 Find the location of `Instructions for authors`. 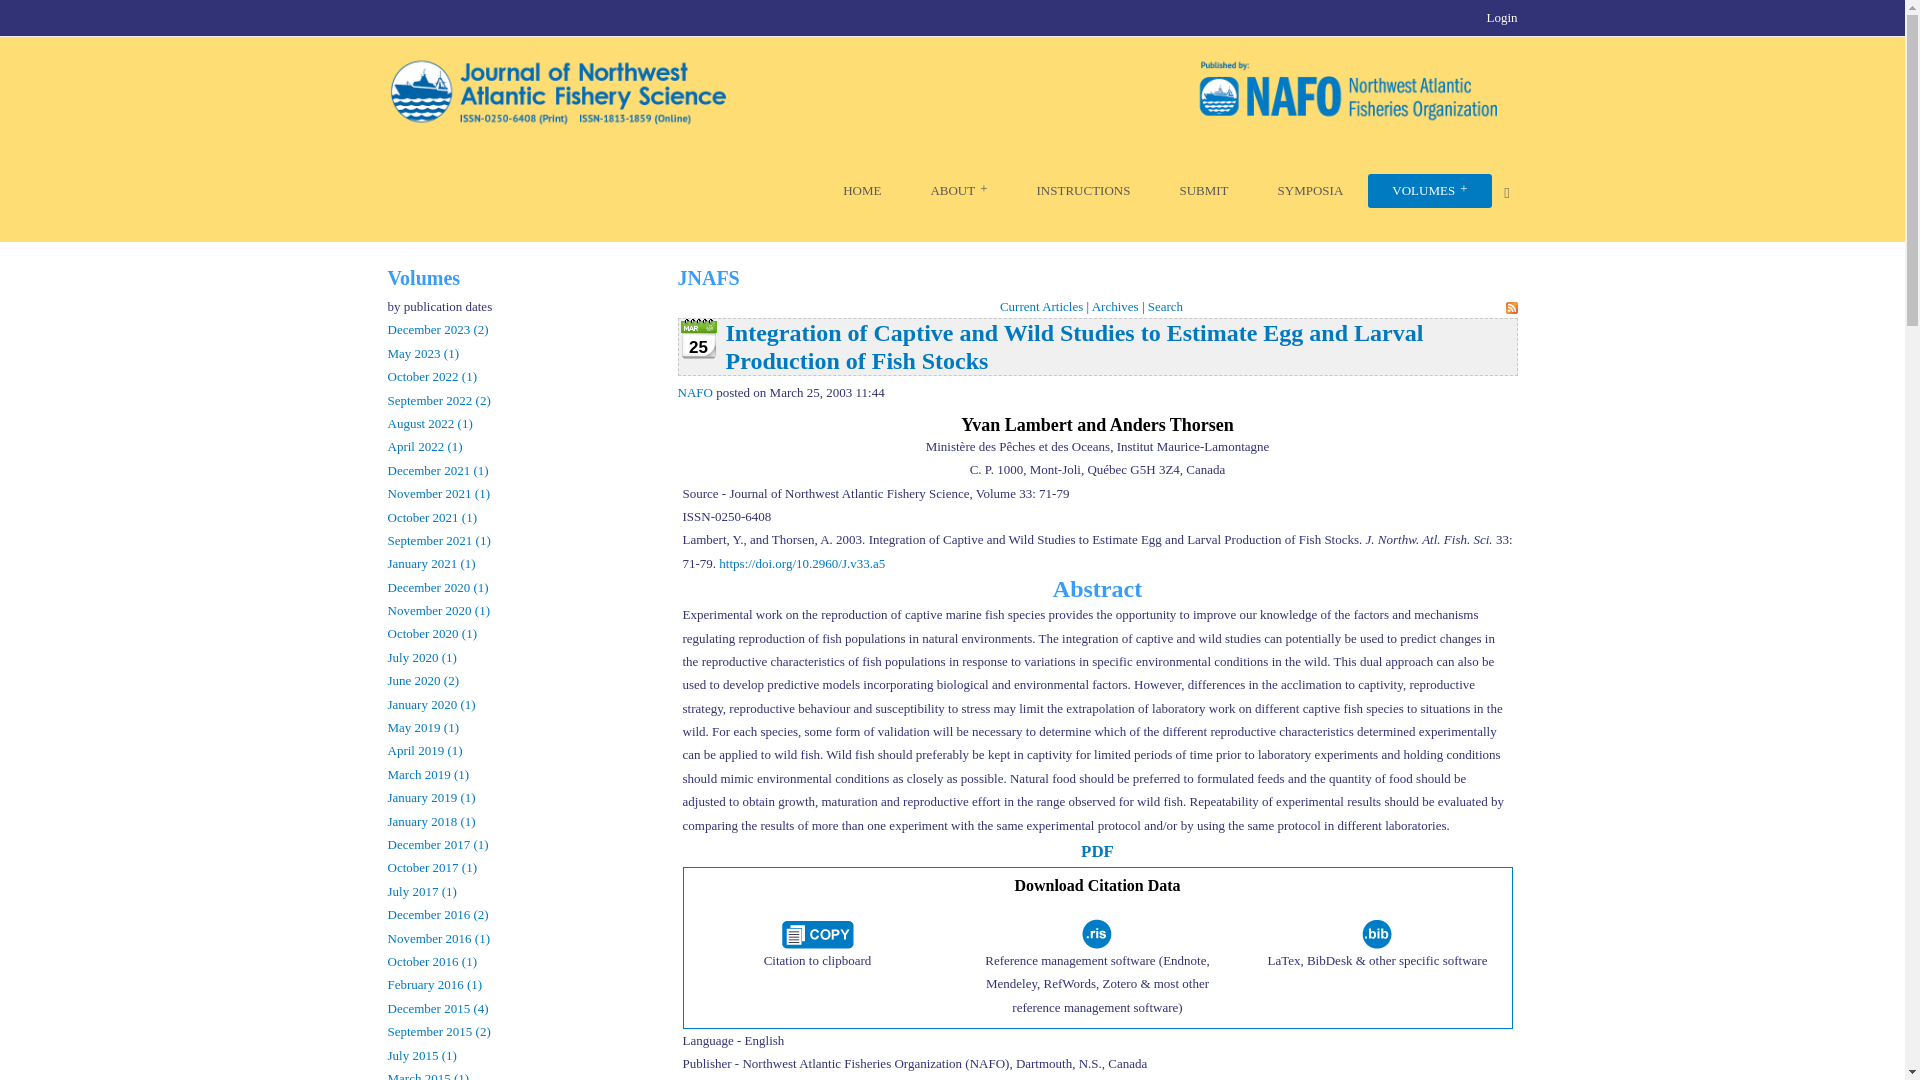

Instructions for authors is located at coordinates (1084, 190).